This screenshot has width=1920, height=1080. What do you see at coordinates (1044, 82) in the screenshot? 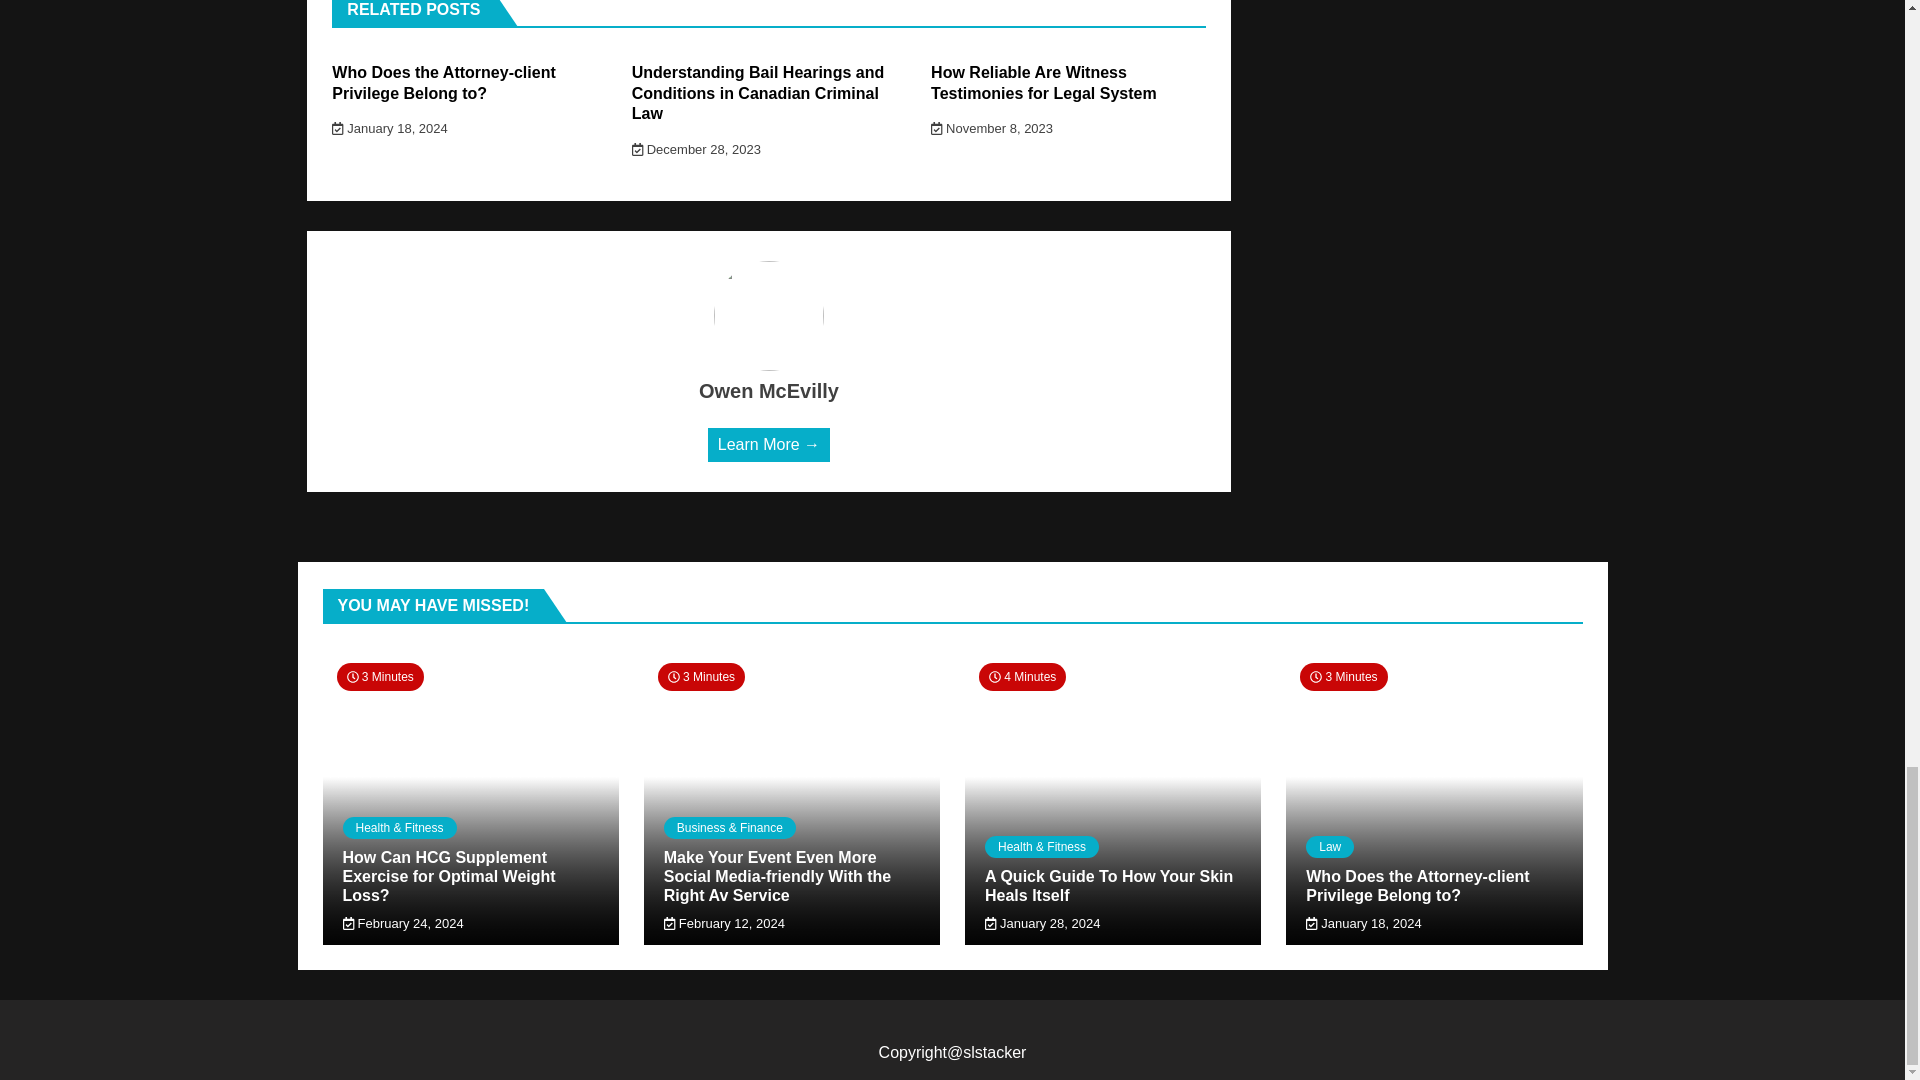
I see `How Reliable Are Witness Testimonies for Legal System` at bounding box center [1044, 82].